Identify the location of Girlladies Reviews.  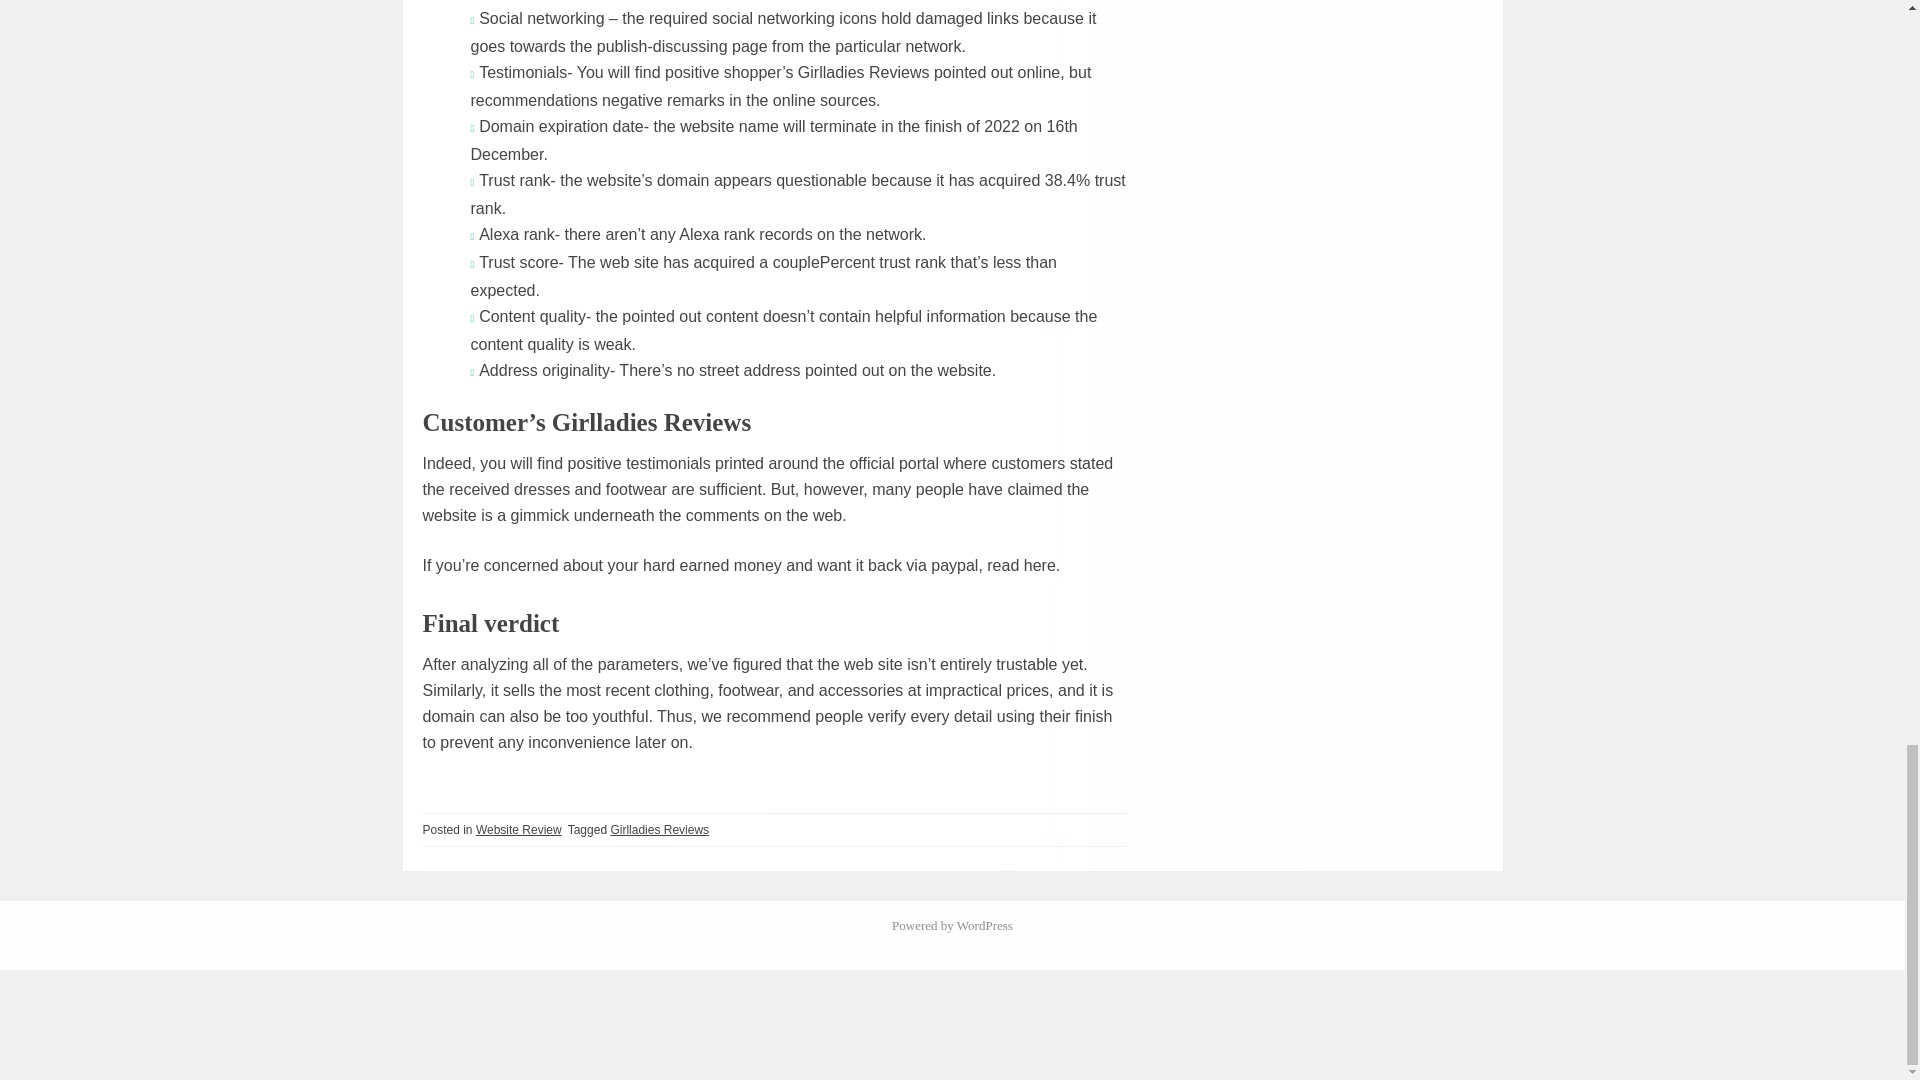
(659, 828).